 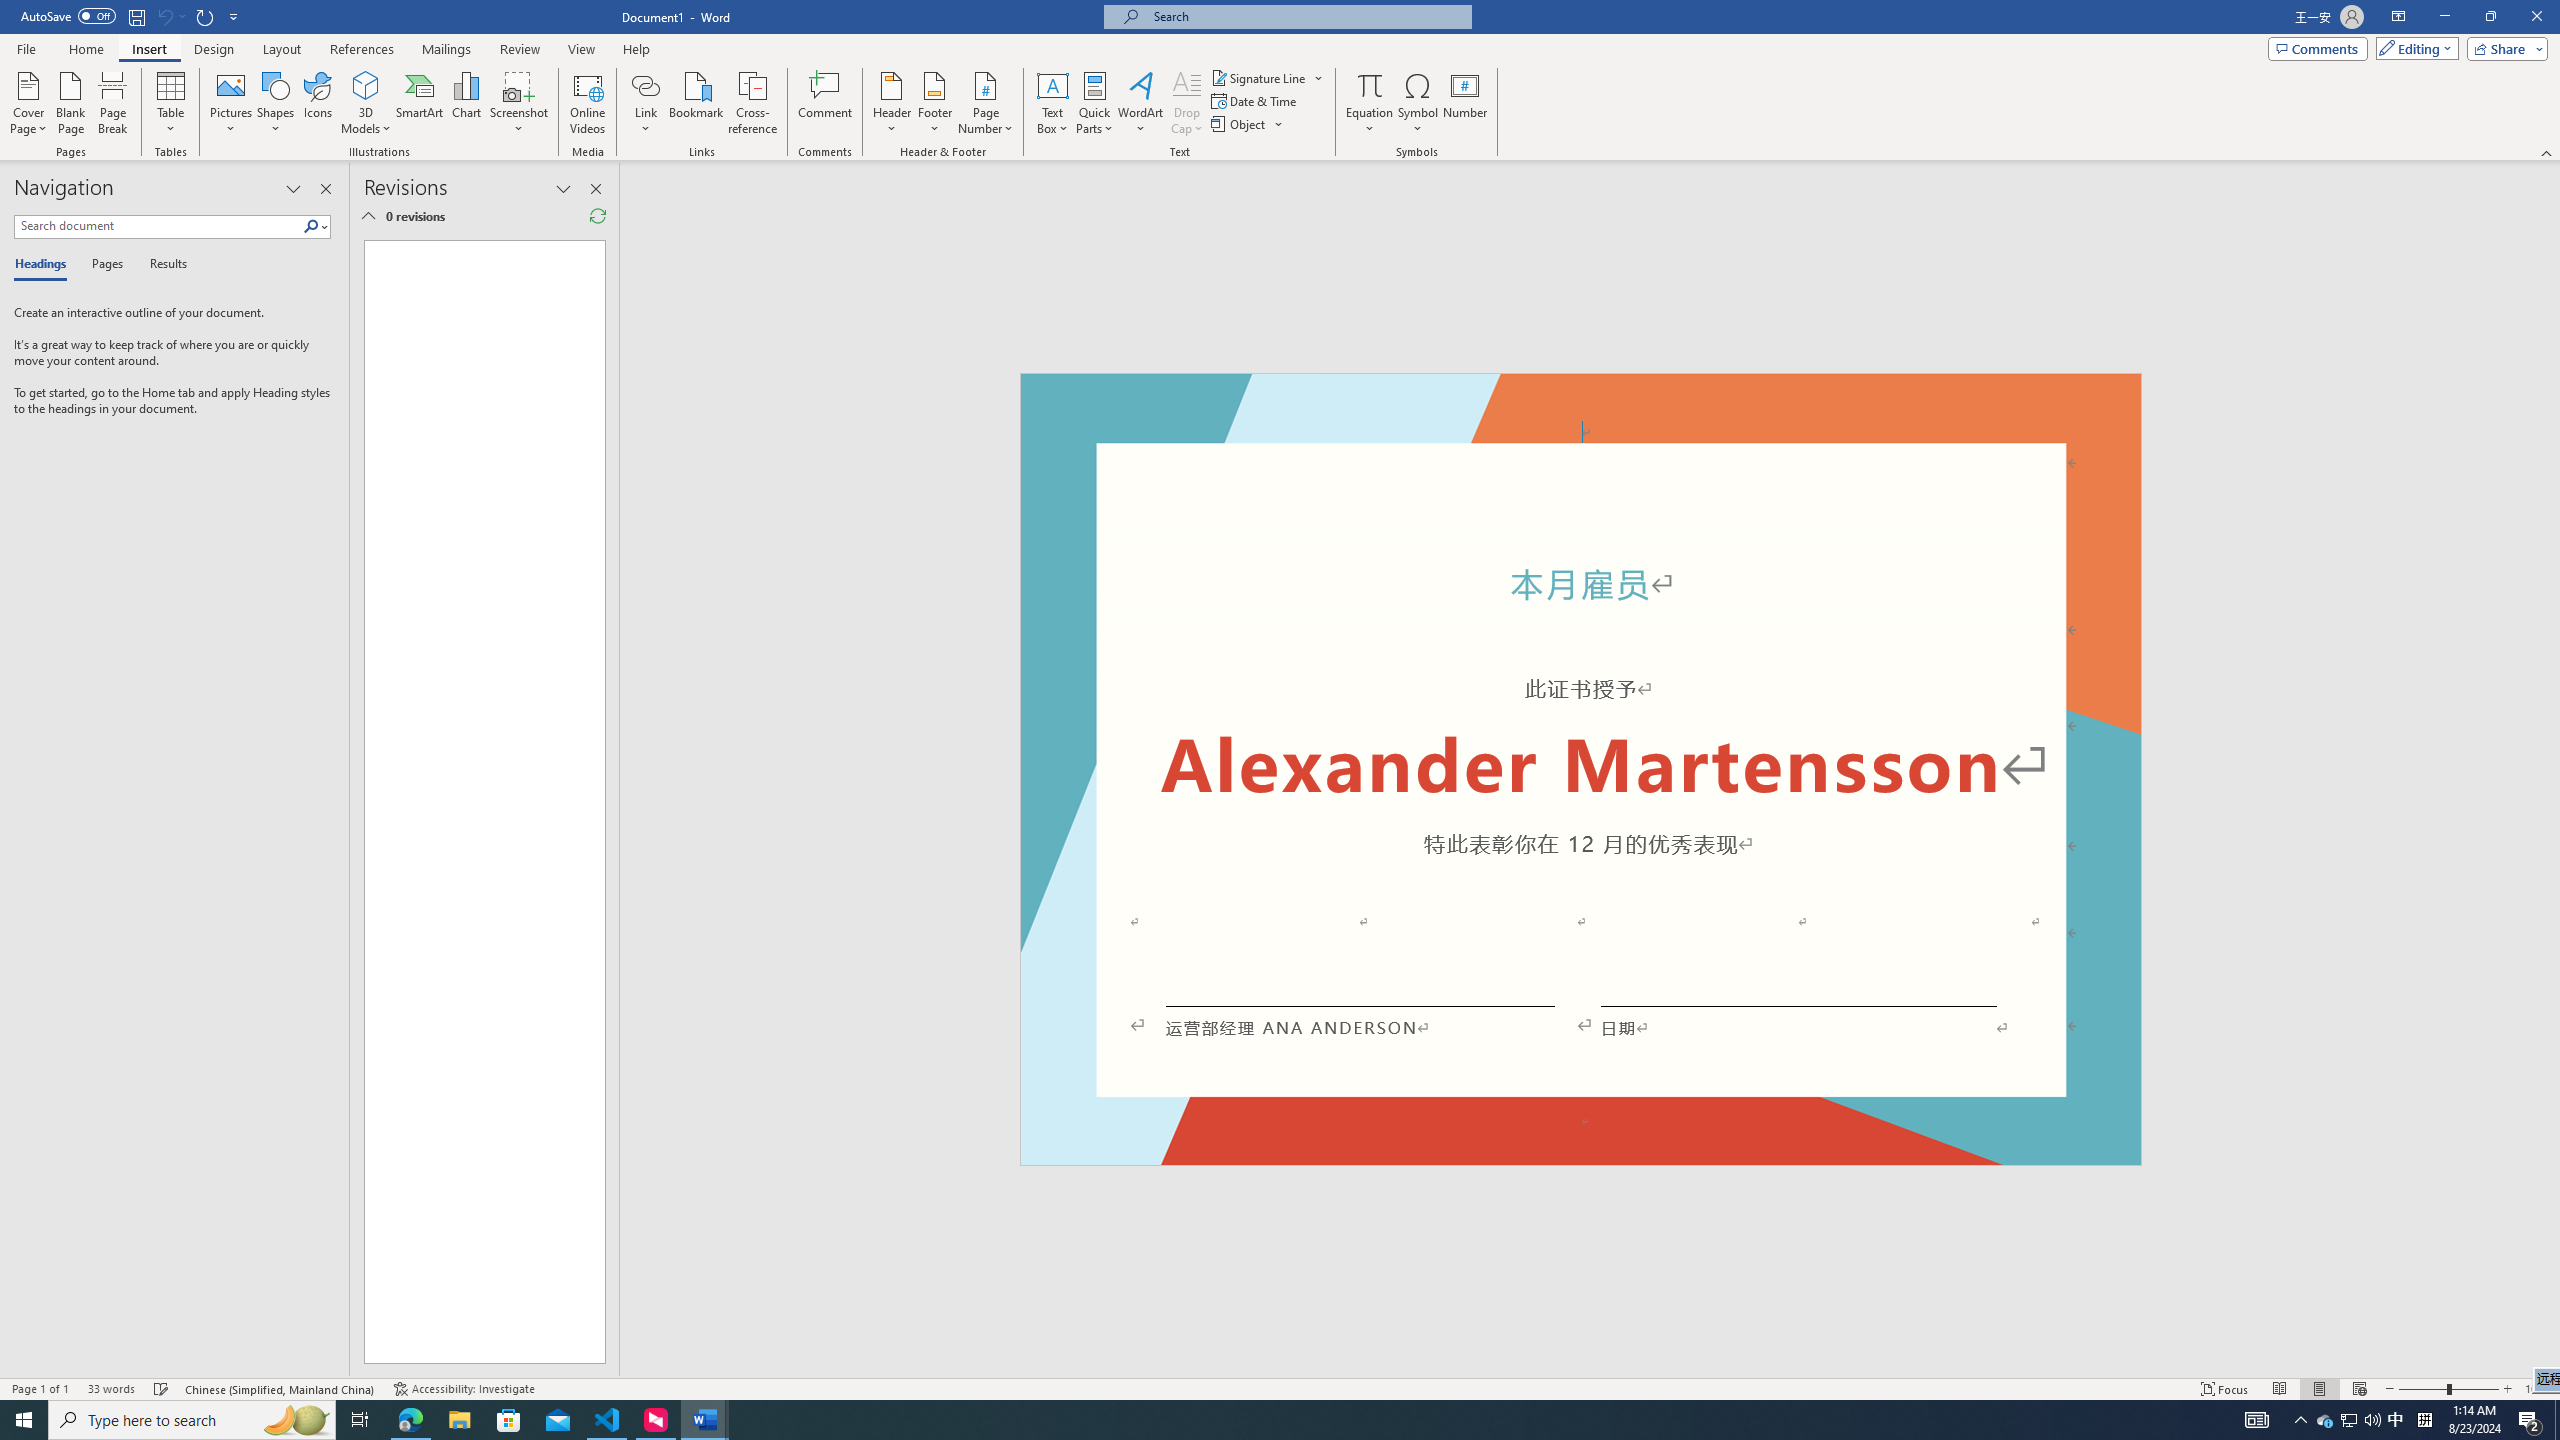 I want to click on Number..., so click(x=1465, y=103).